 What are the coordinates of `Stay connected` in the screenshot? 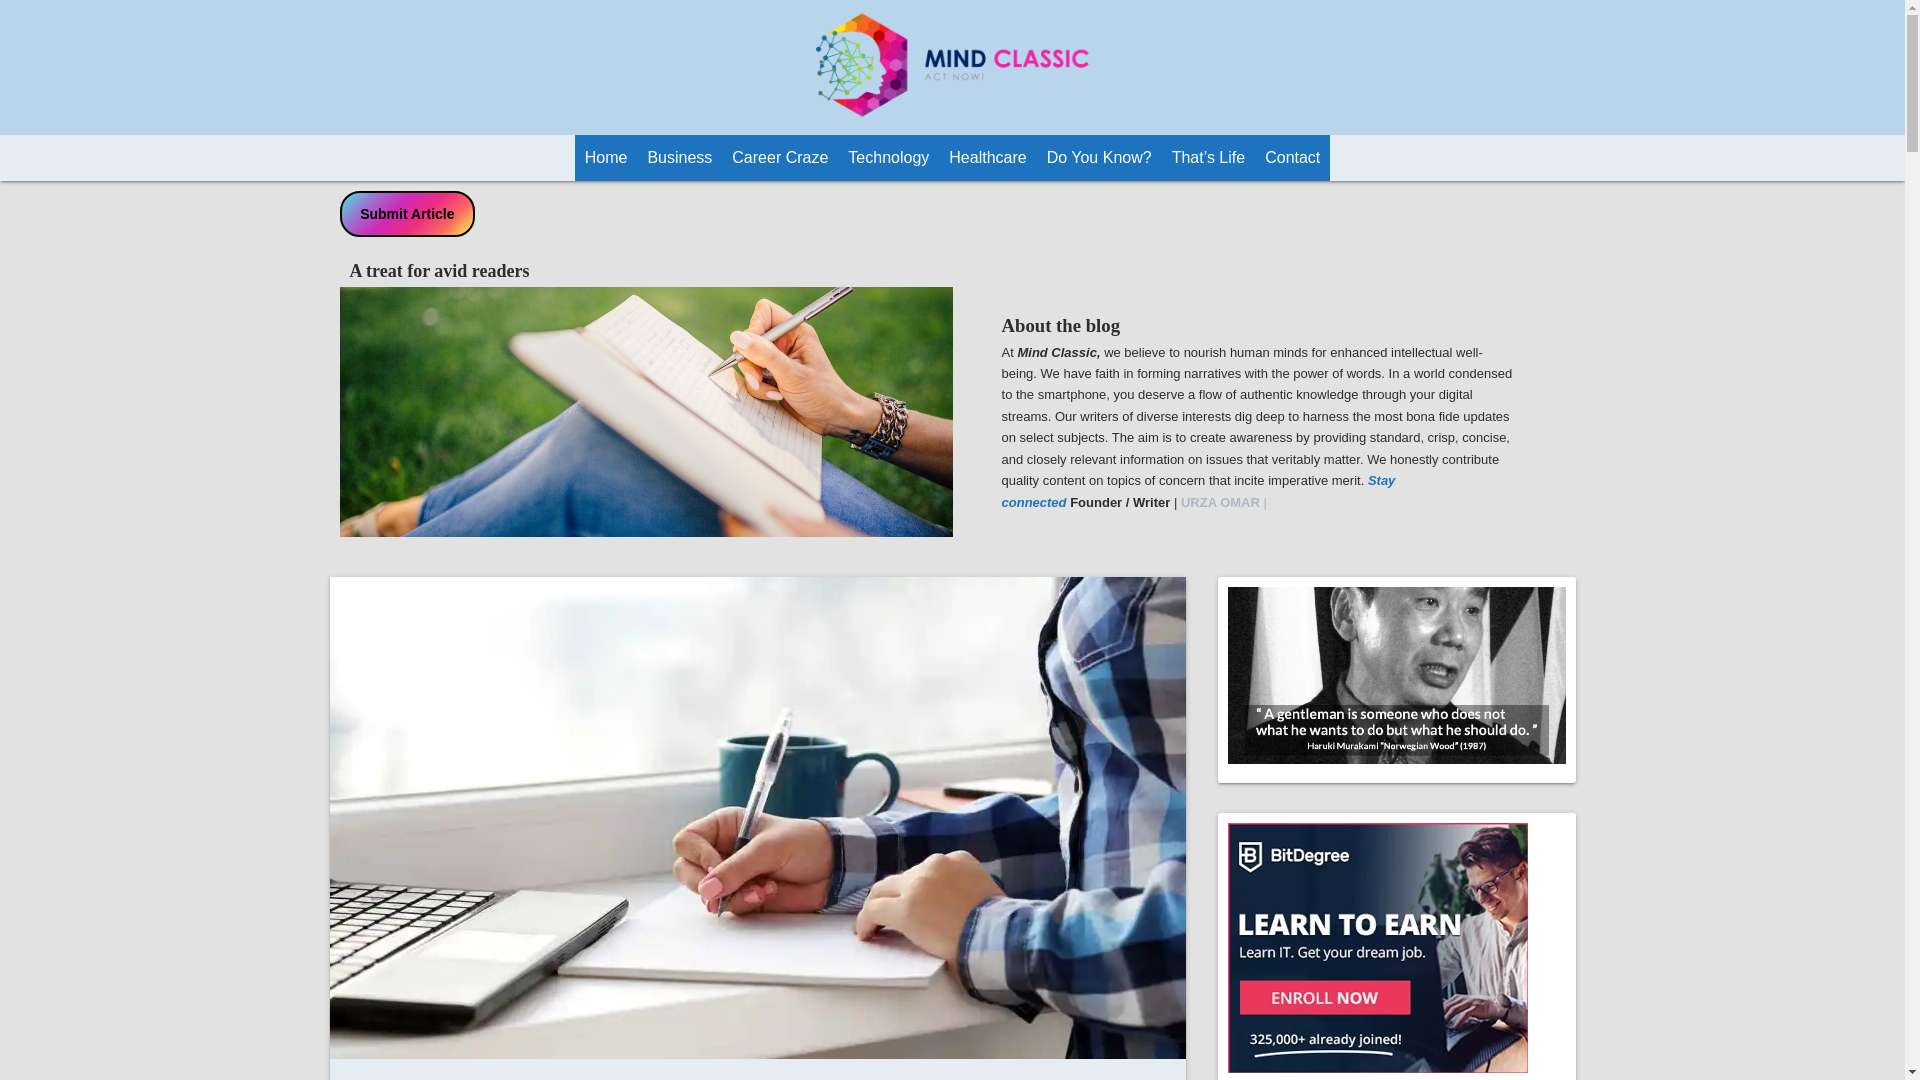 It's located at (1198, 490).